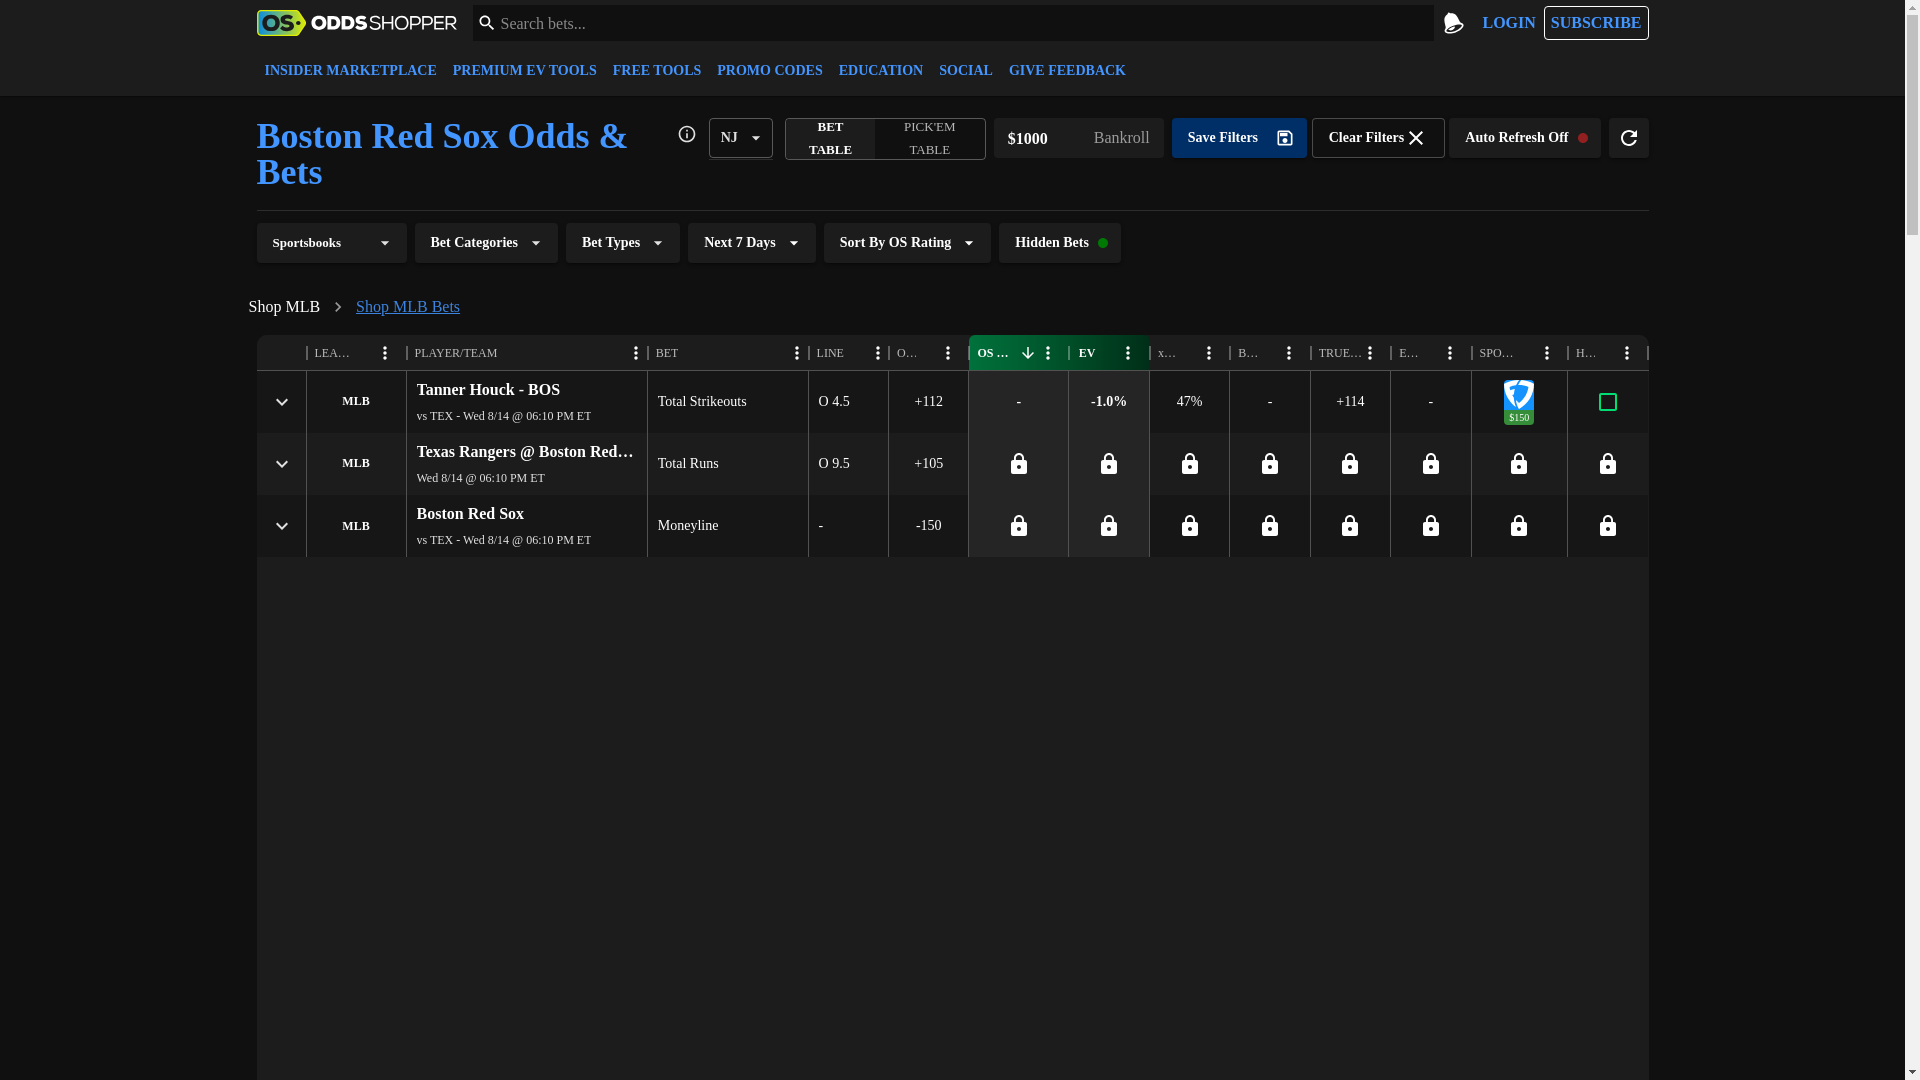  What do you see at coordinates (1060, 242) in the screenshot?
I see `Hidden Bets` at bounding box center [1060, 242].